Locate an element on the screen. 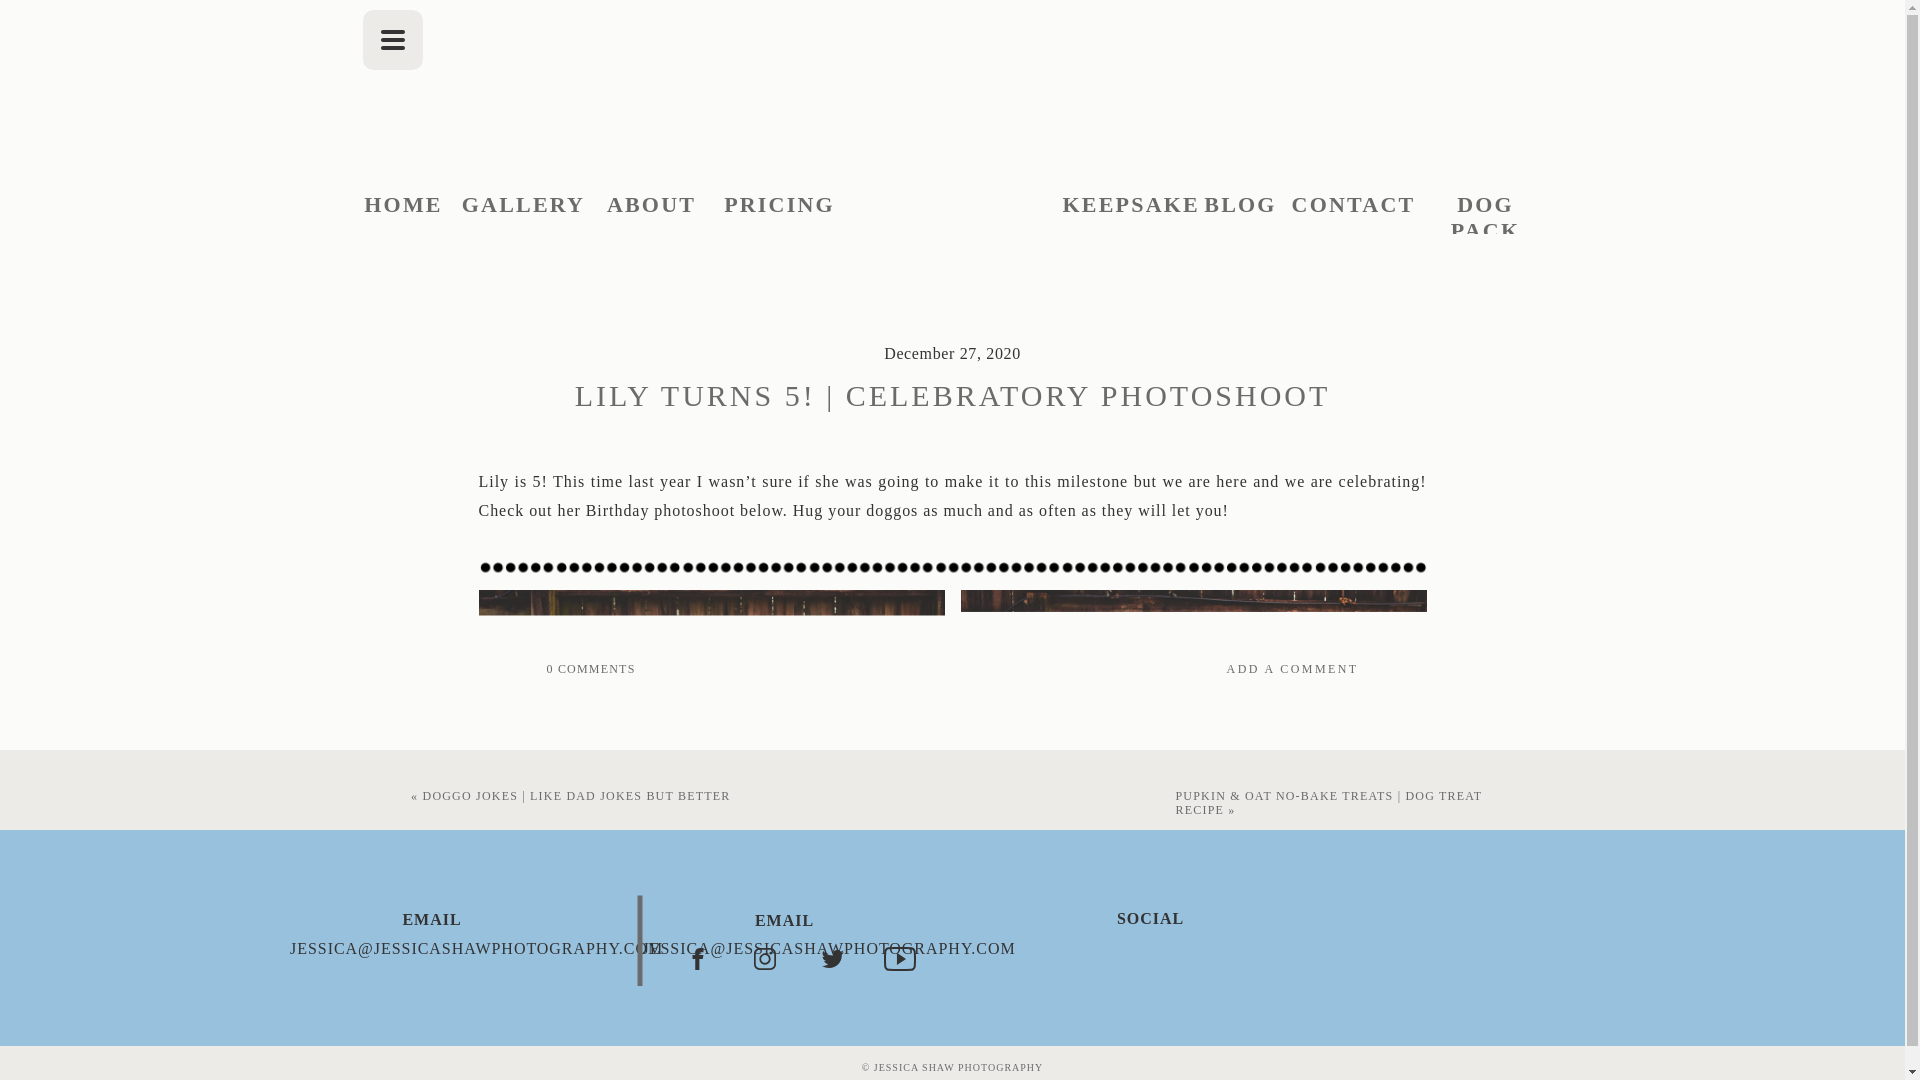  KEEPSAKE is located at coordinates (1126, 206).